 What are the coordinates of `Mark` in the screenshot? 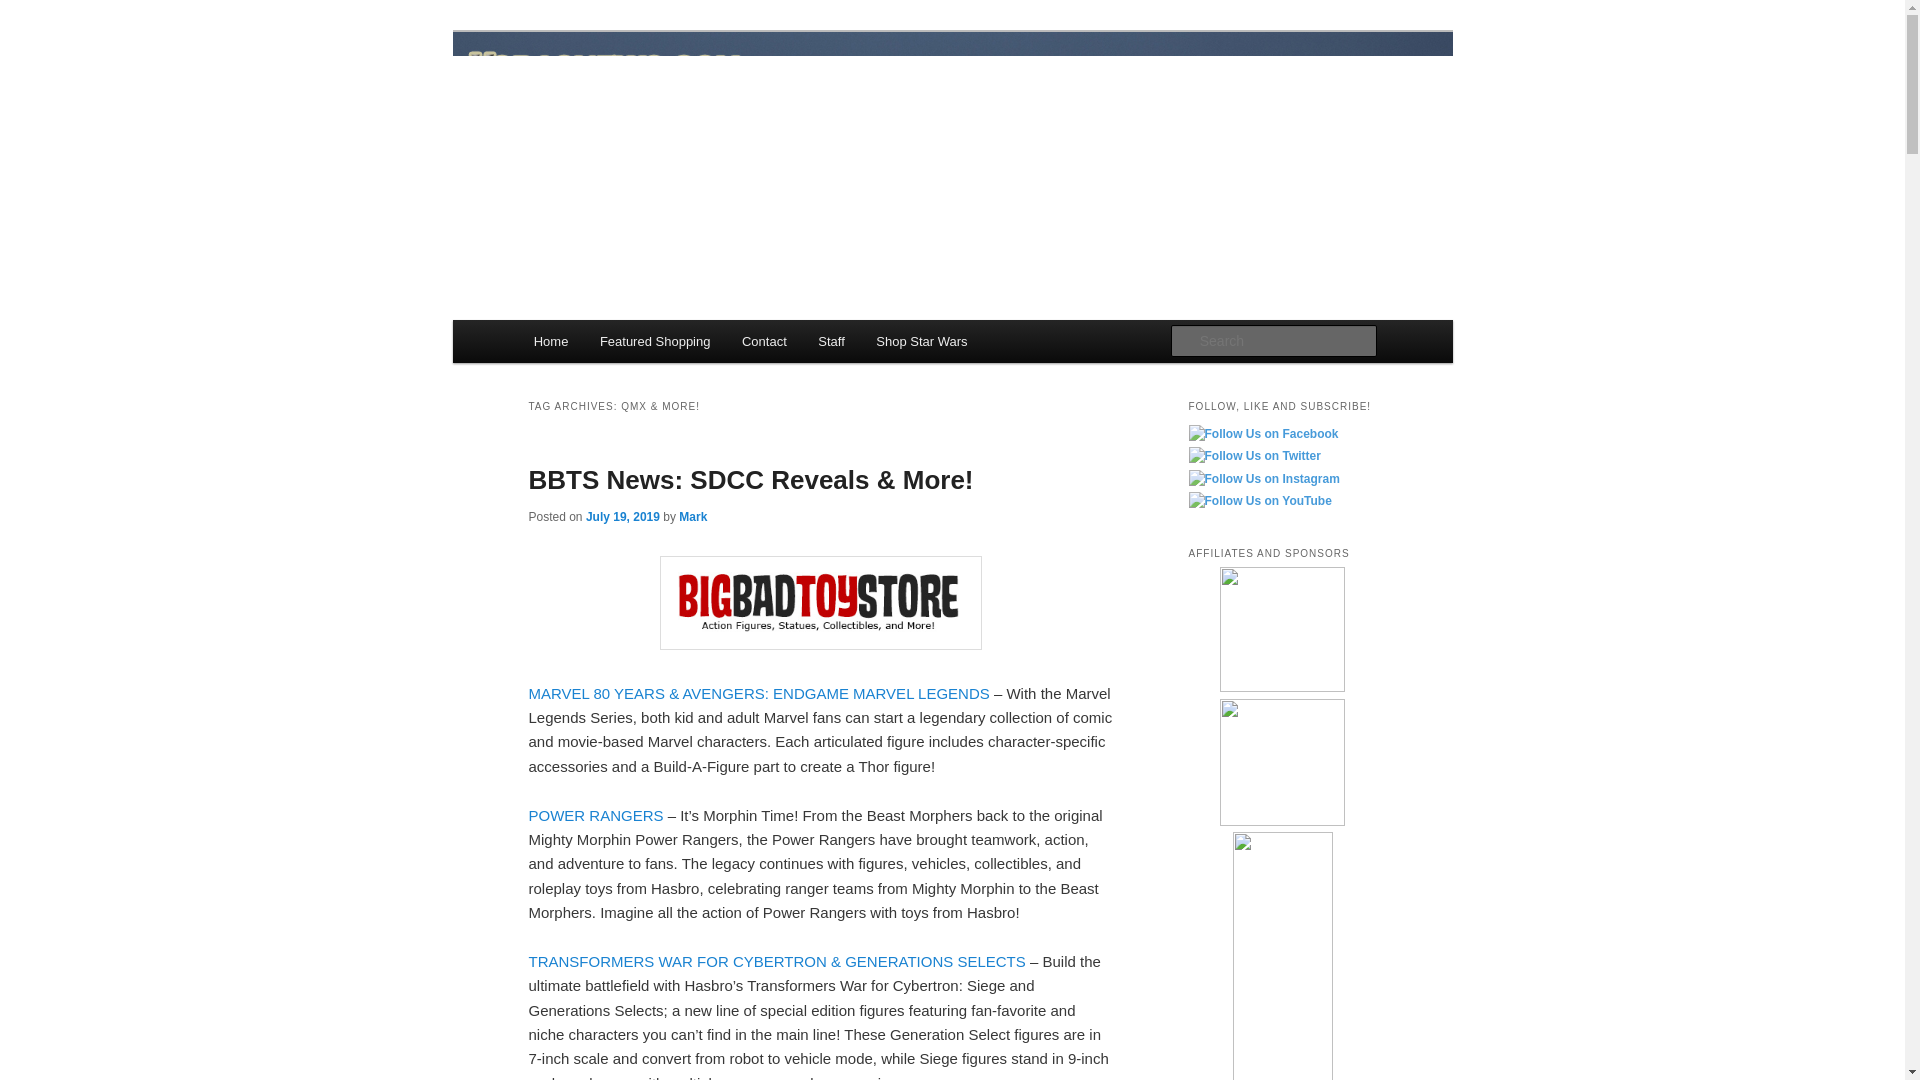 It's located at (692, 516).